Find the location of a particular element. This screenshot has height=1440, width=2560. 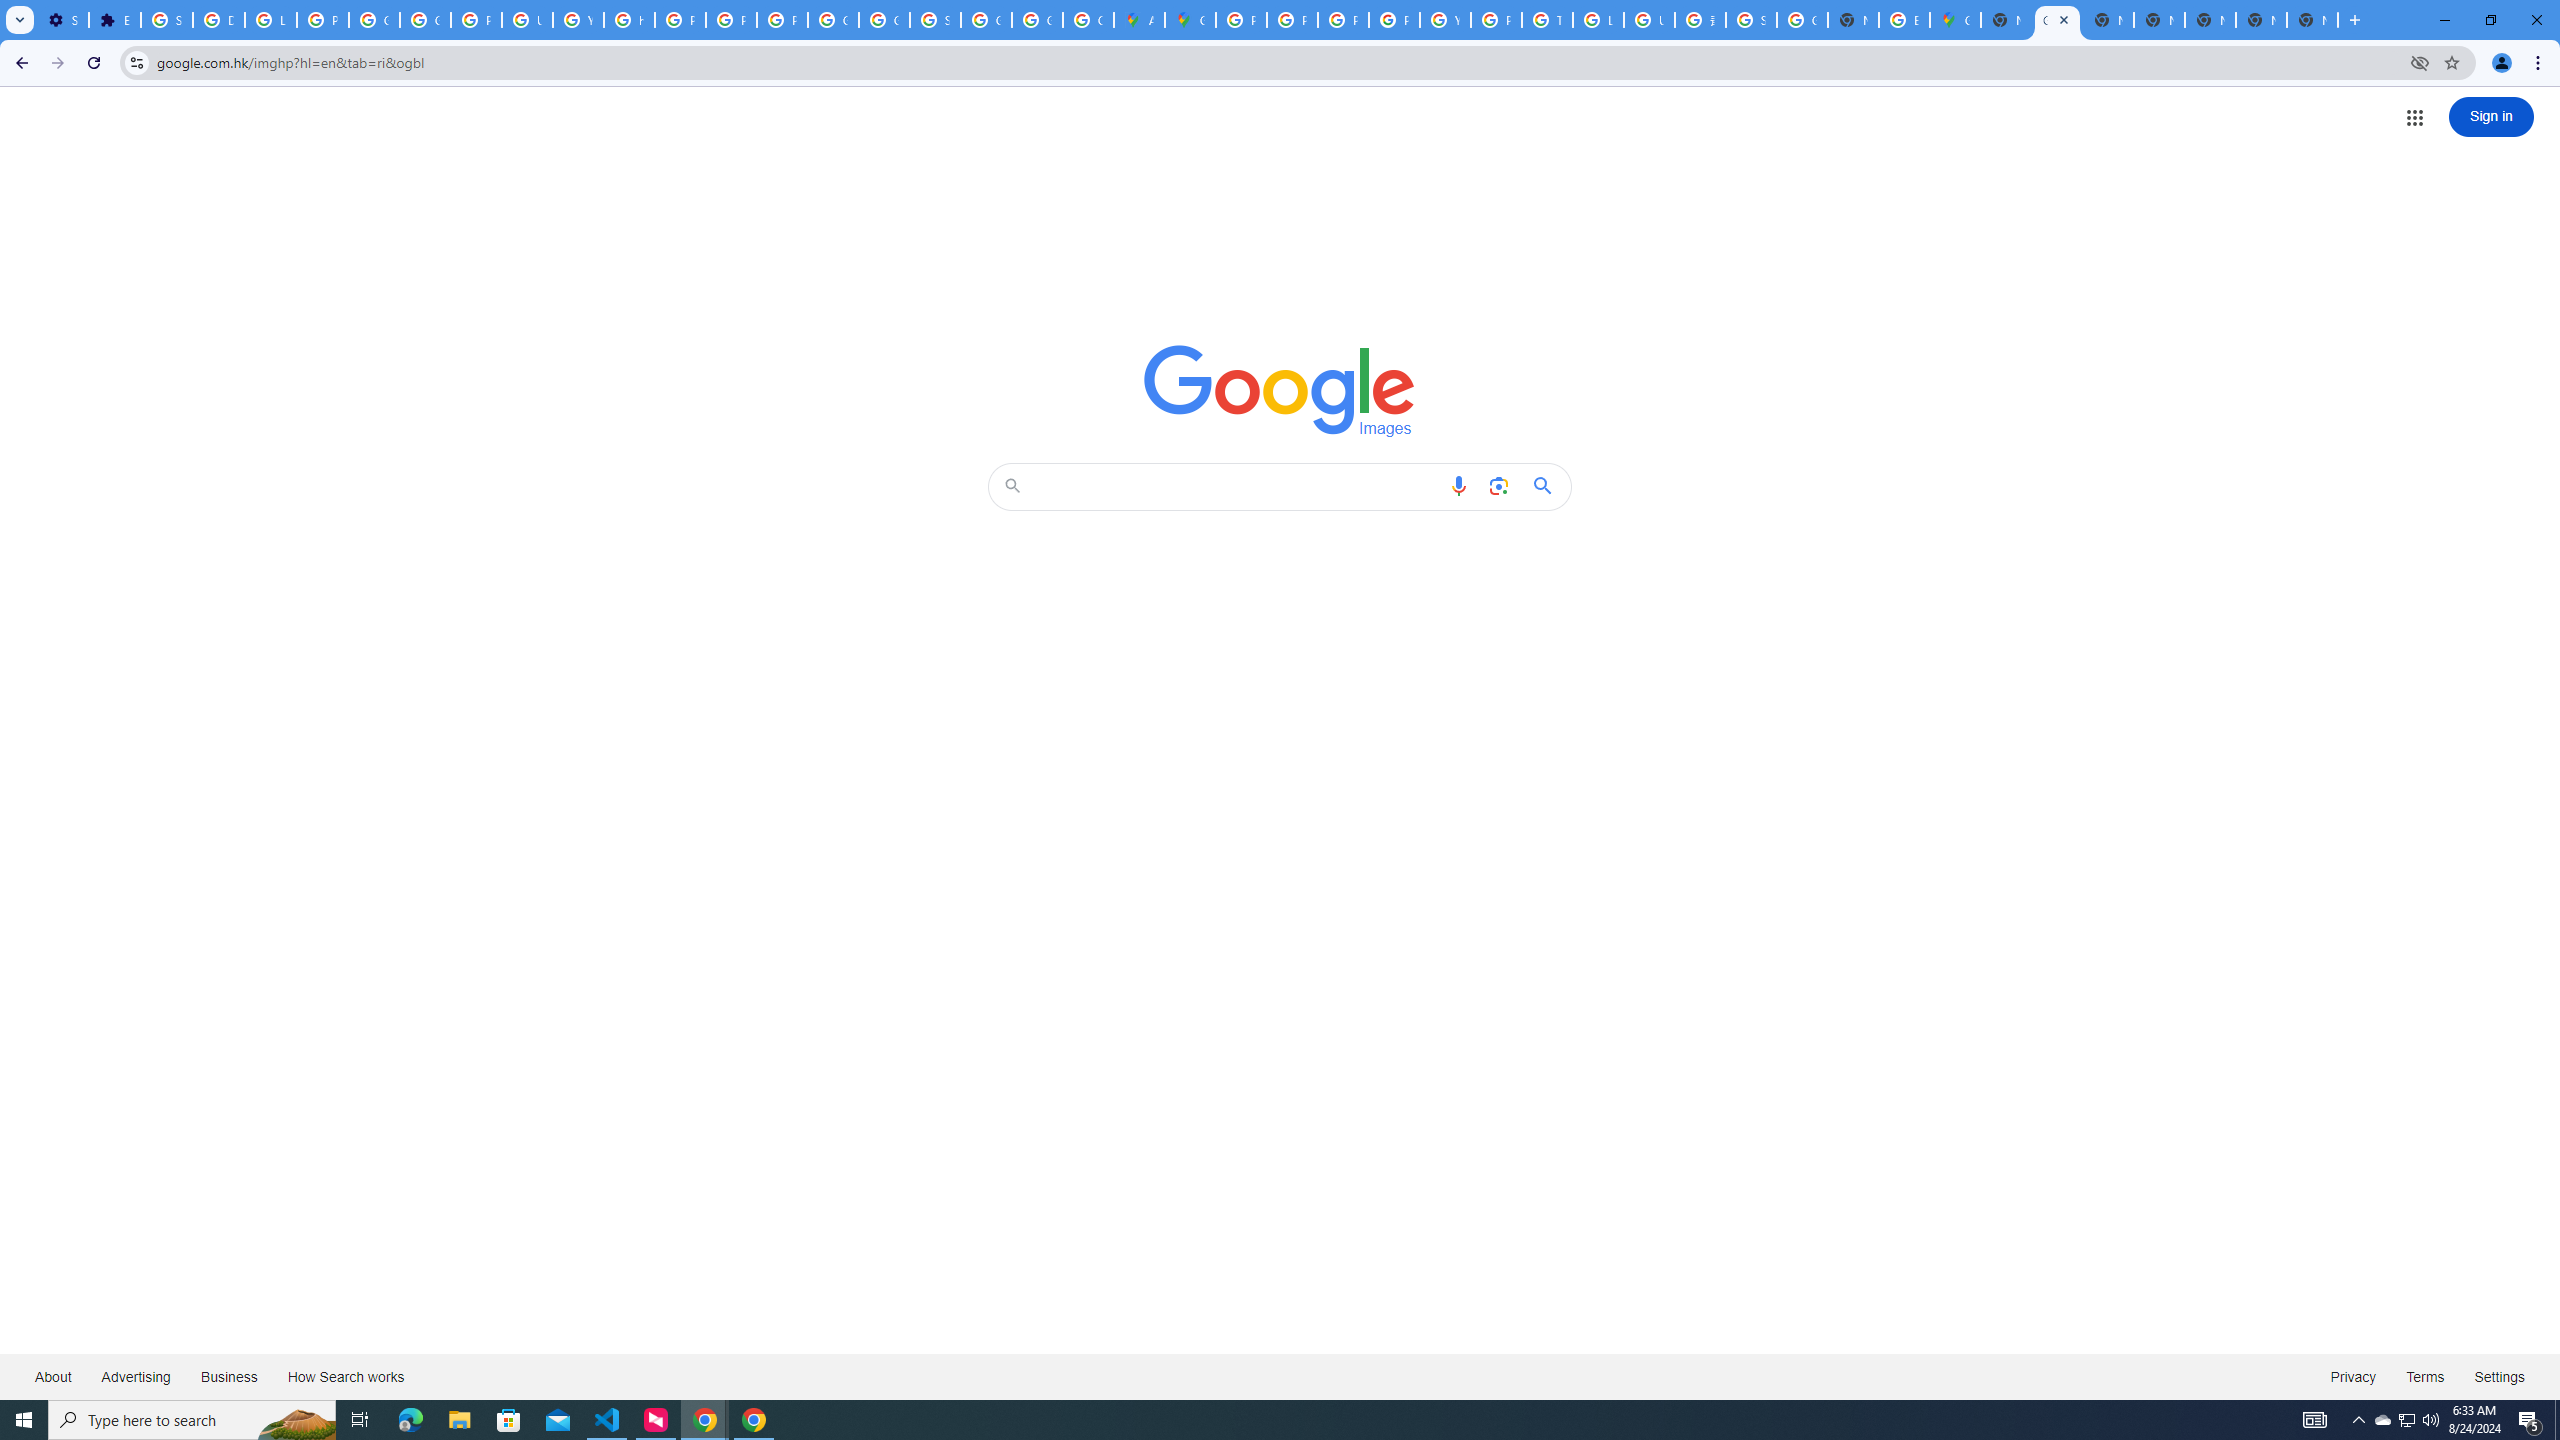

Extensions is located at coordinates (115, 20).